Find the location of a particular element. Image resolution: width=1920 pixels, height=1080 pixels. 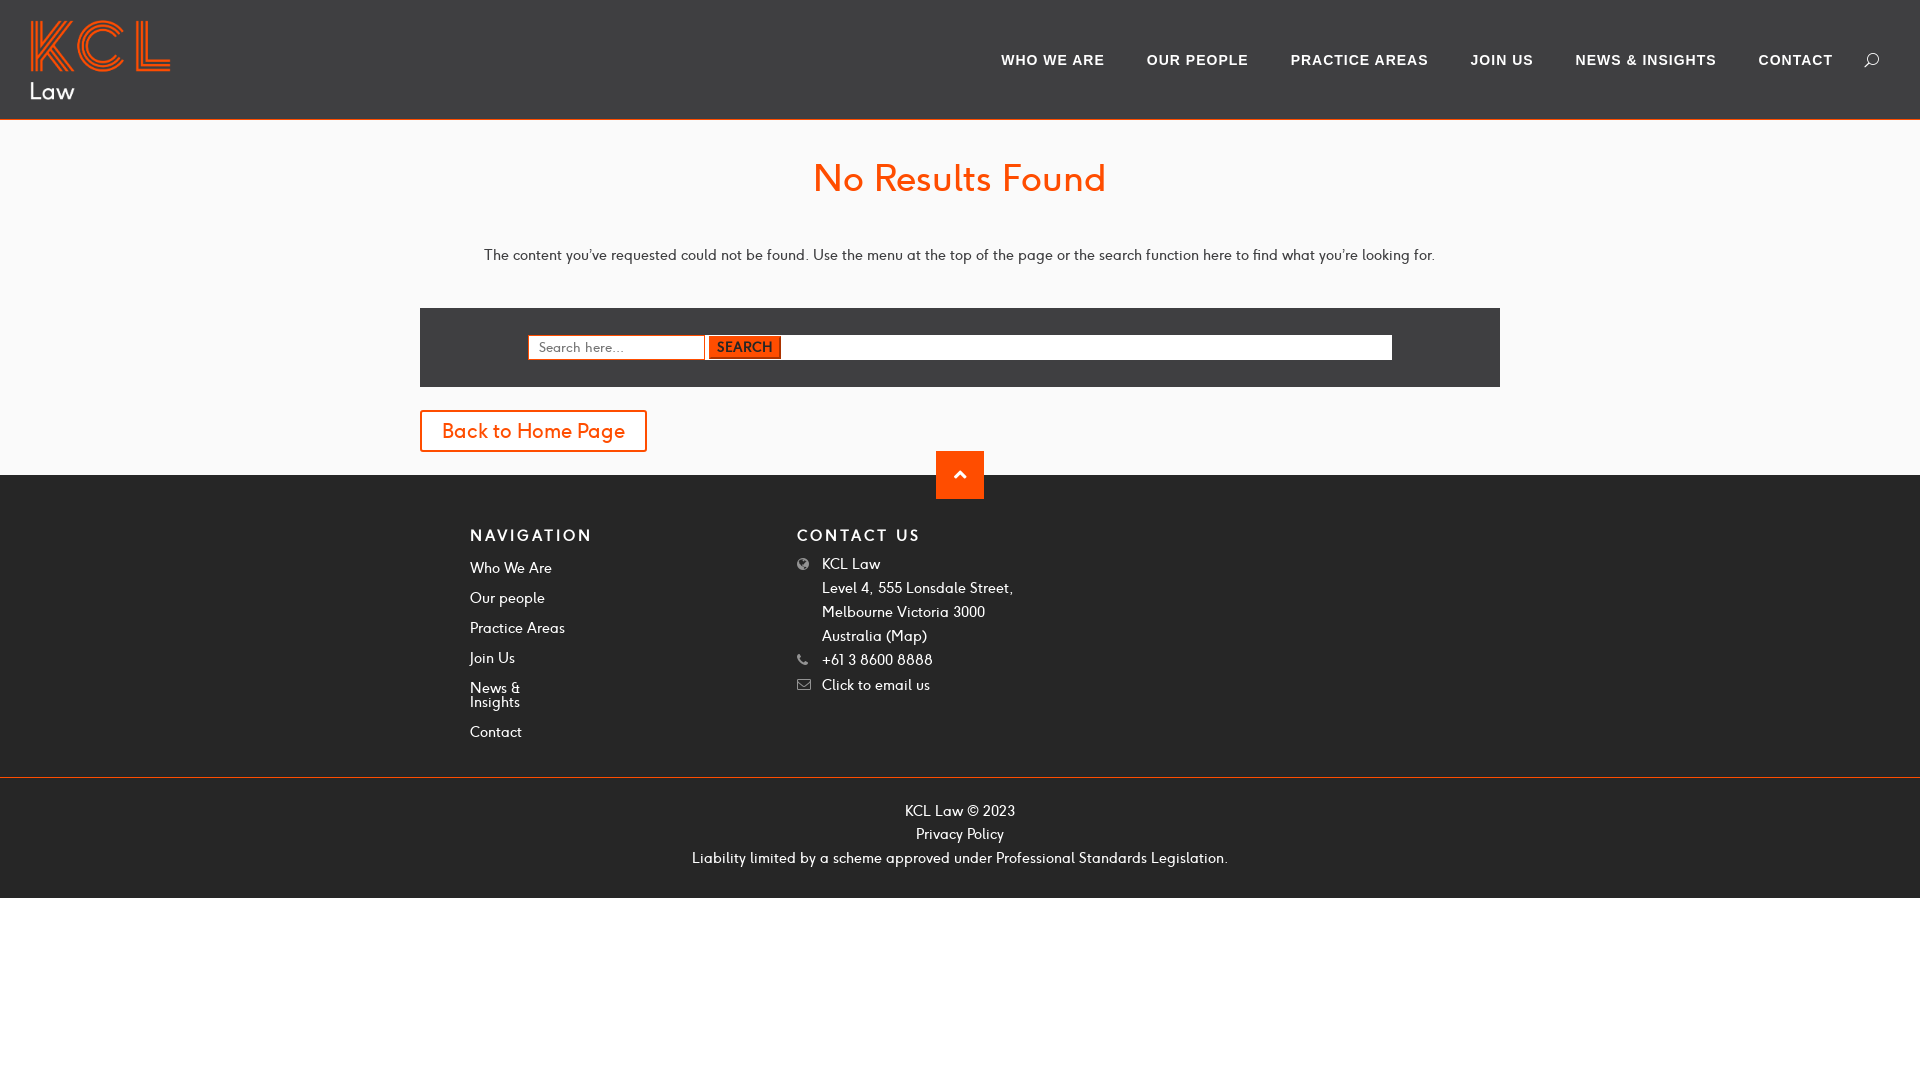

Privacy Policy is located at coordinates (960, 834).